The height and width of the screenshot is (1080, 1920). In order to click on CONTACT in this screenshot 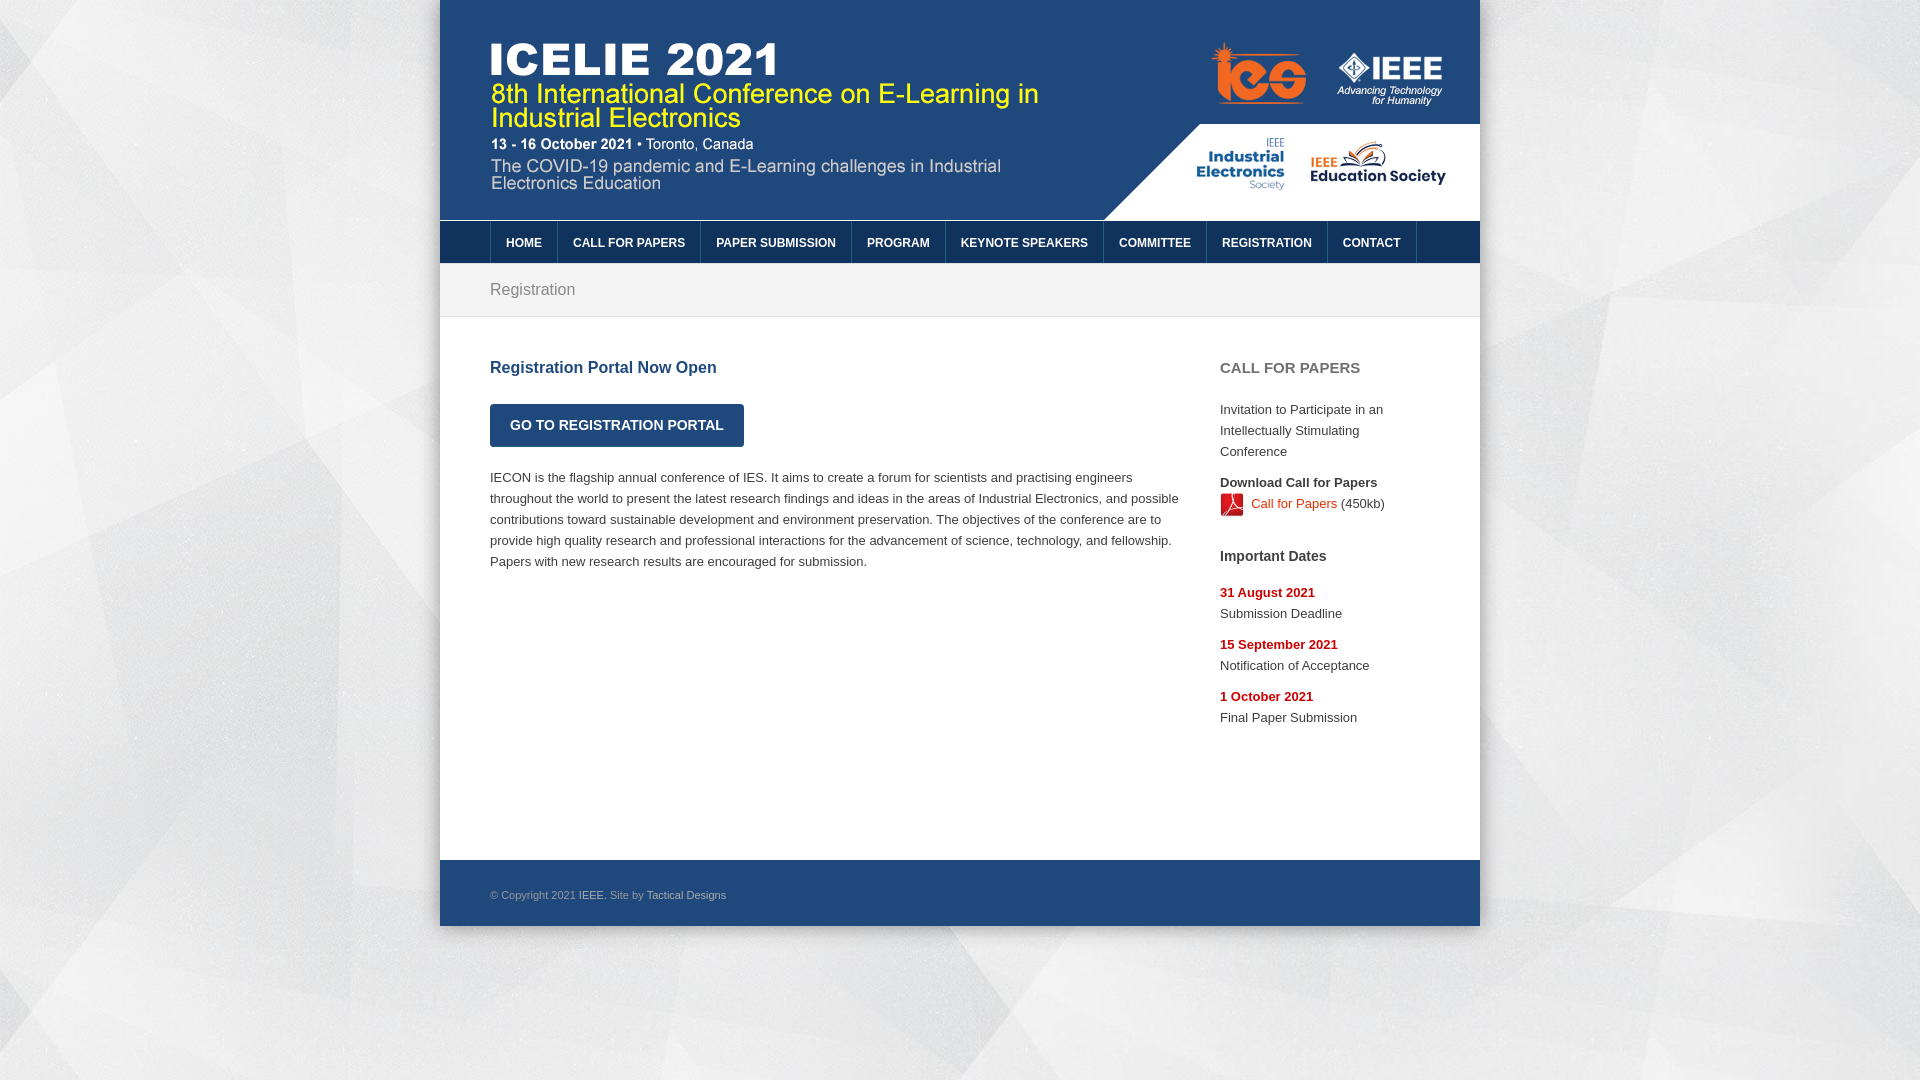, I will do `click(1372, 242)`.